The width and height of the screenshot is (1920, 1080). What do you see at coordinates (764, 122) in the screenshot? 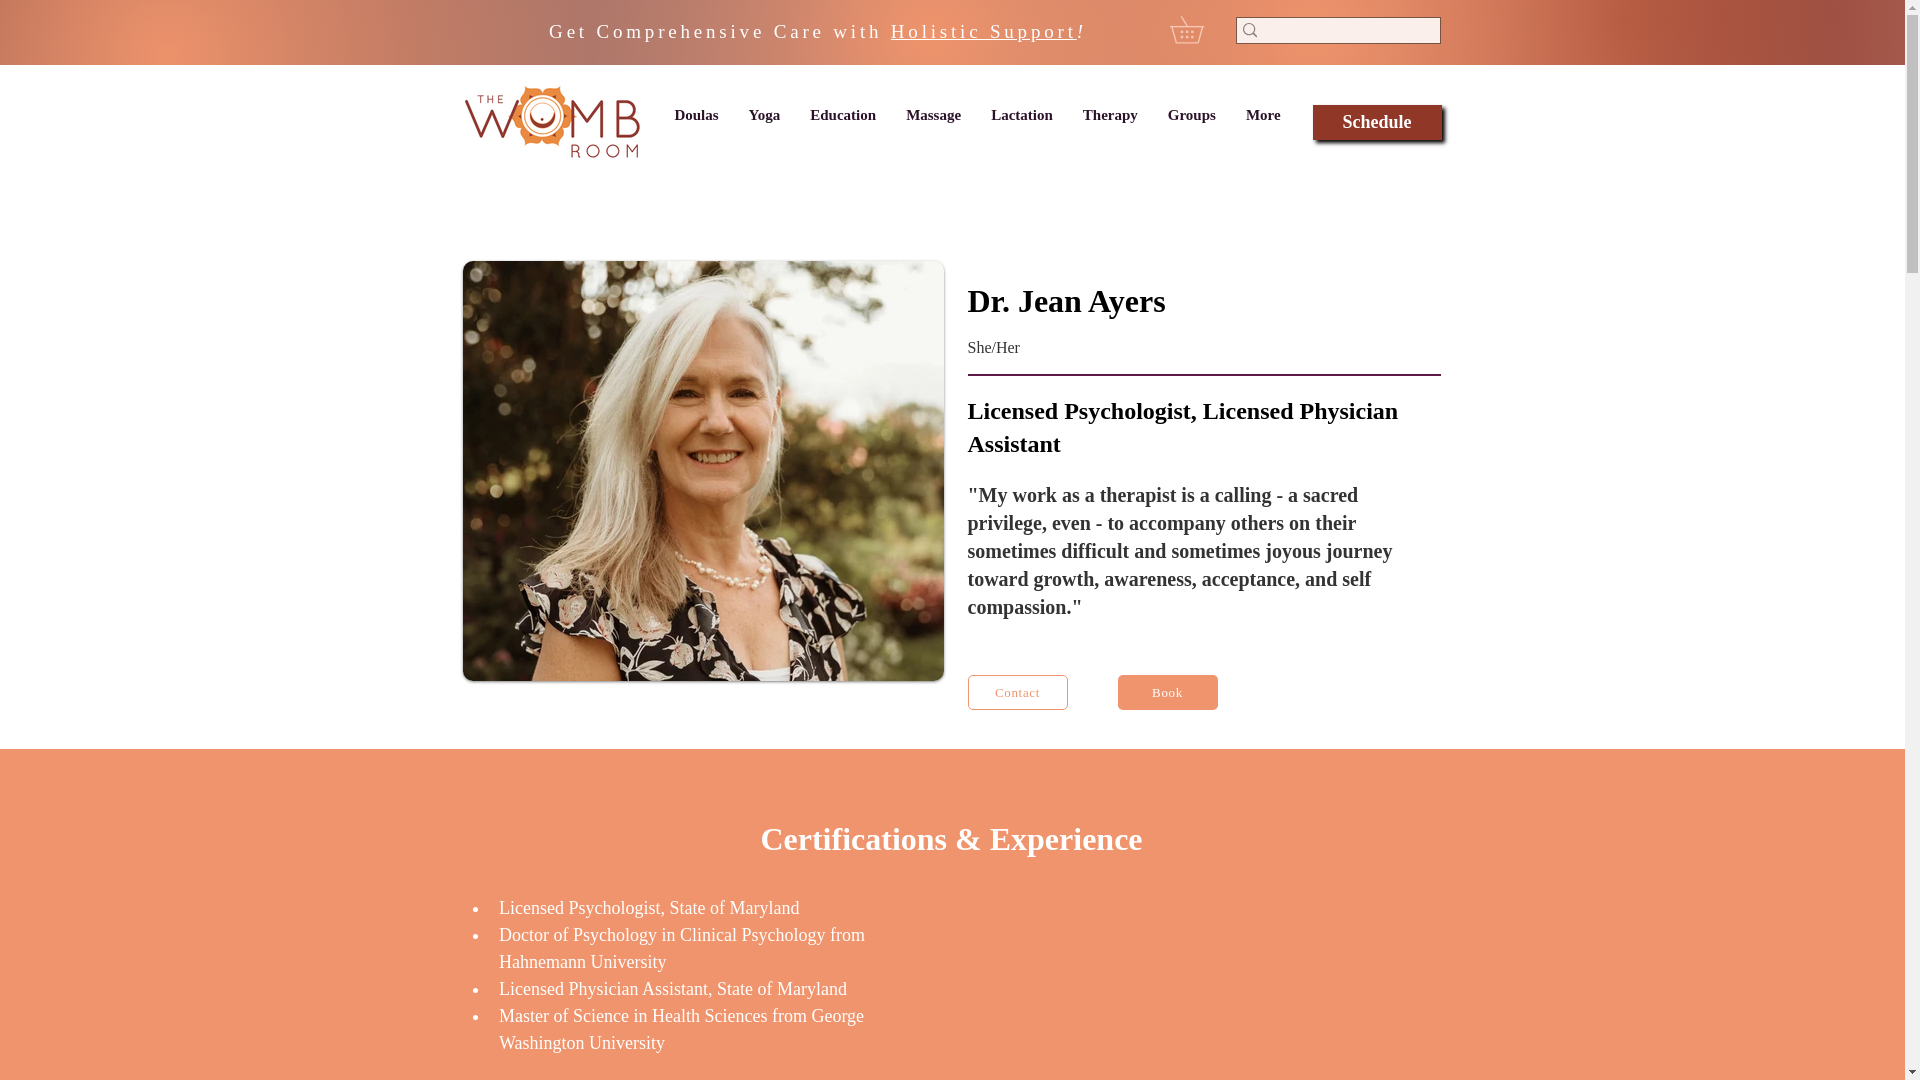
I see `Yoga` at bounding box center [764, 122].